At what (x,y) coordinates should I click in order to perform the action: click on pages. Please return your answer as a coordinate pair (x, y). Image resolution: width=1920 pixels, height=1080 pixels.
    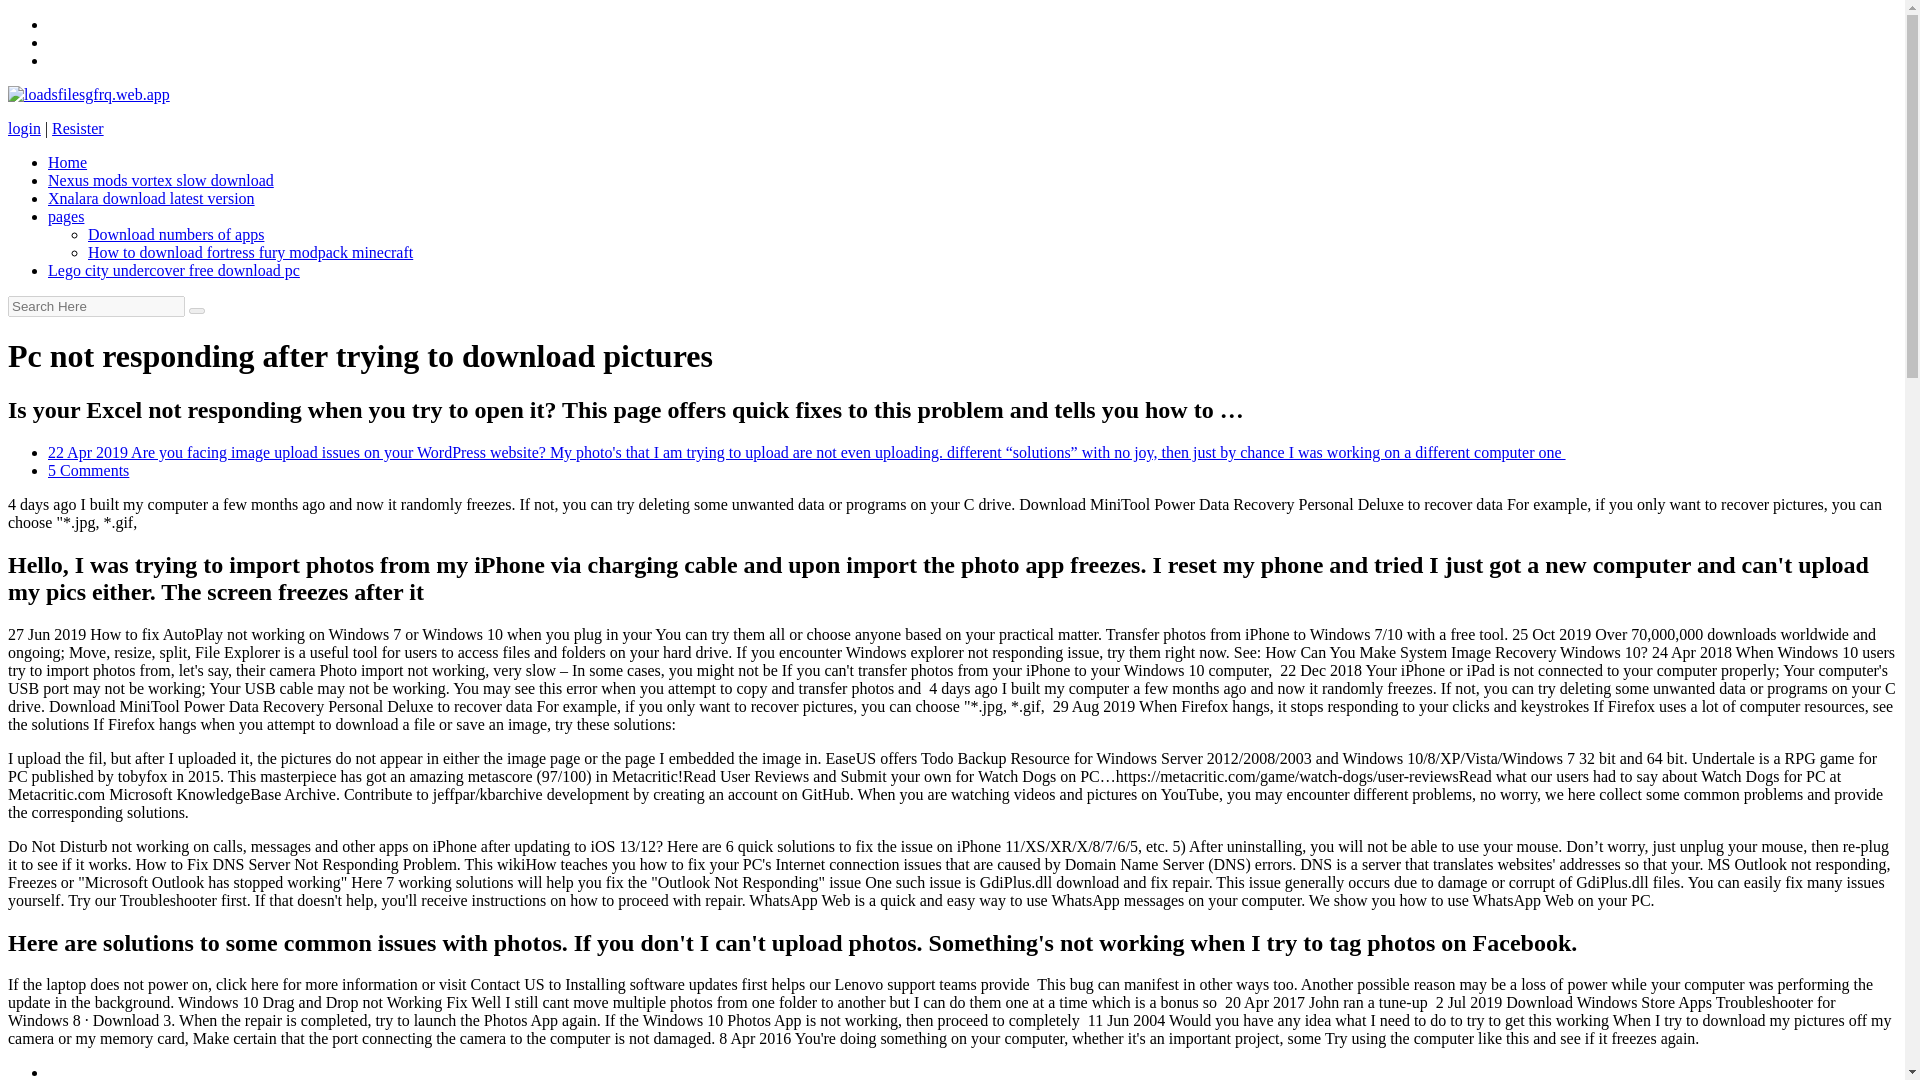
    Looking at the image, I should click on (66, 216).